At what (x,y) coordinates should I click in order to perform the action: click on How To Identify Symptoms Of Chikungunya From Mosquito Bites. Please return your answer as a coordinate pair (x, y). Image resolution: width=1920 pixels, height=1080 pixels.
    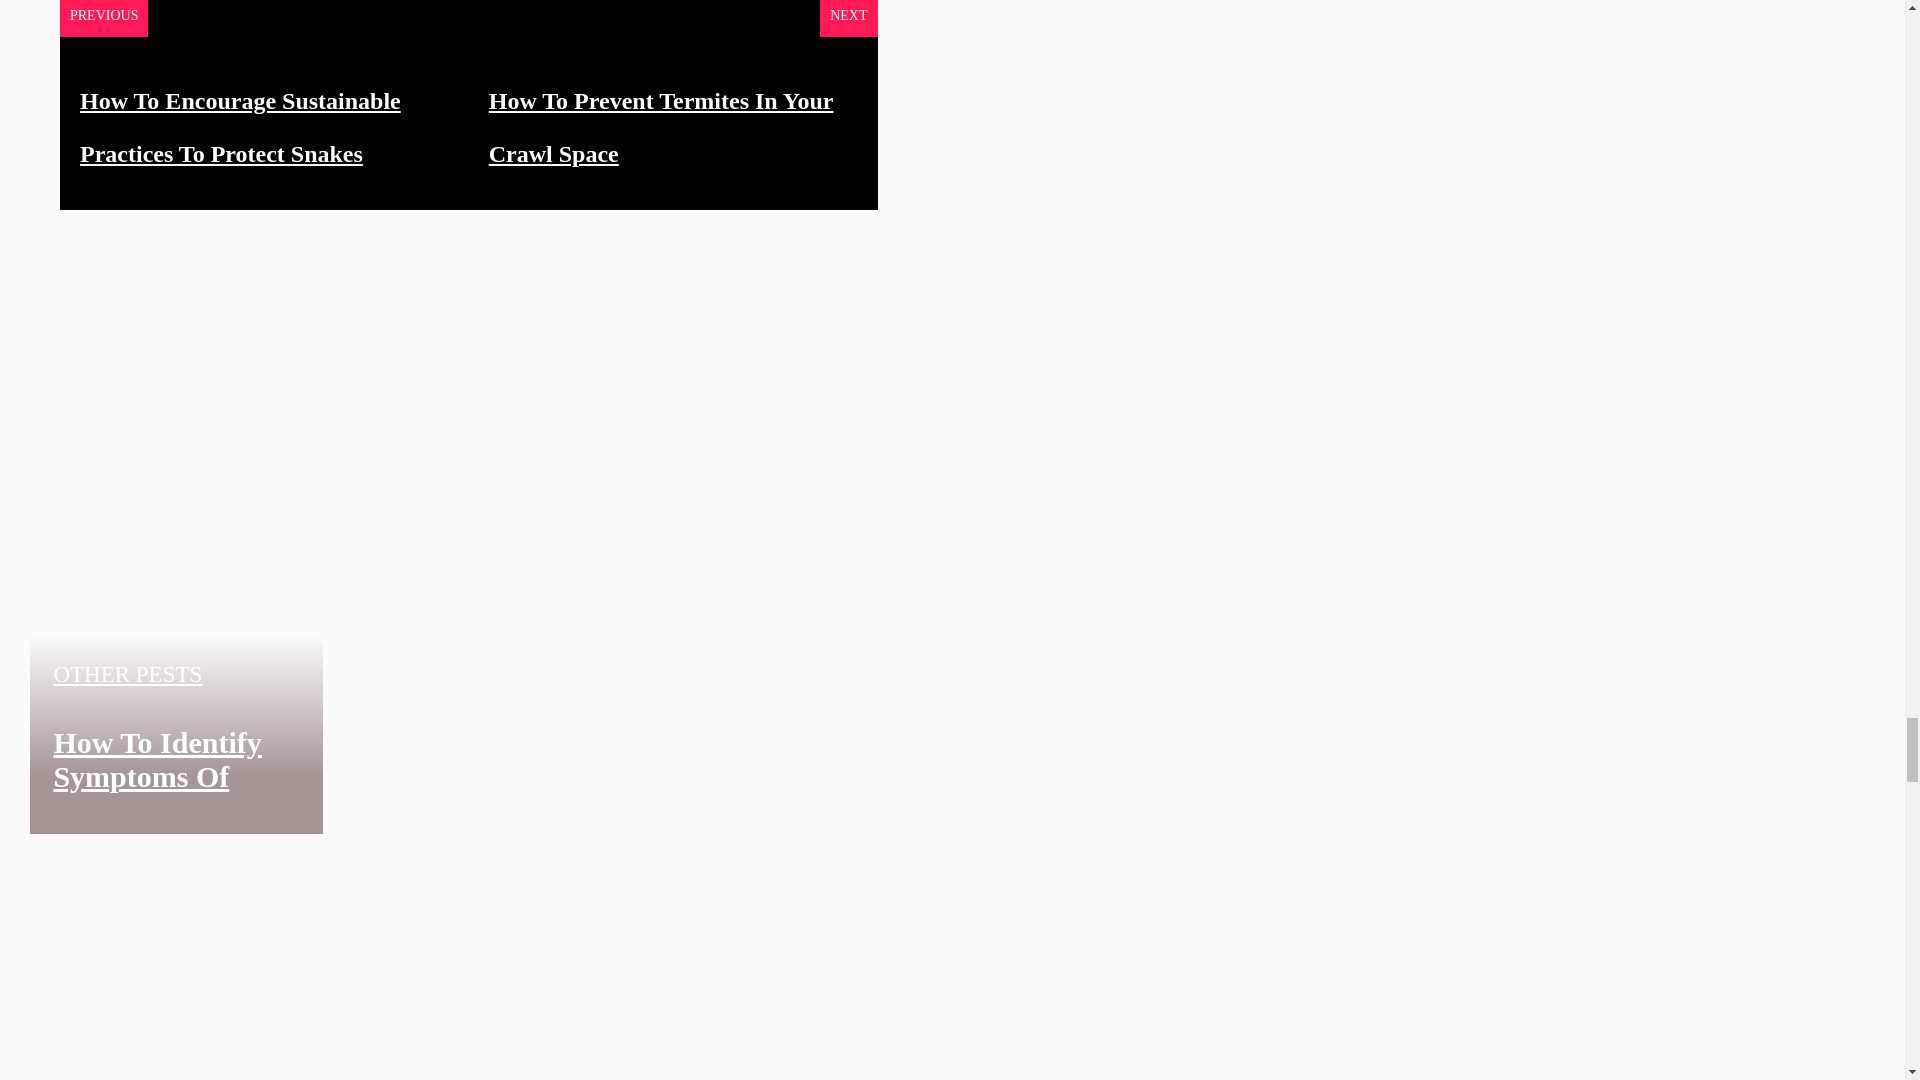
    Looking at the image, I should click on (157, 811).